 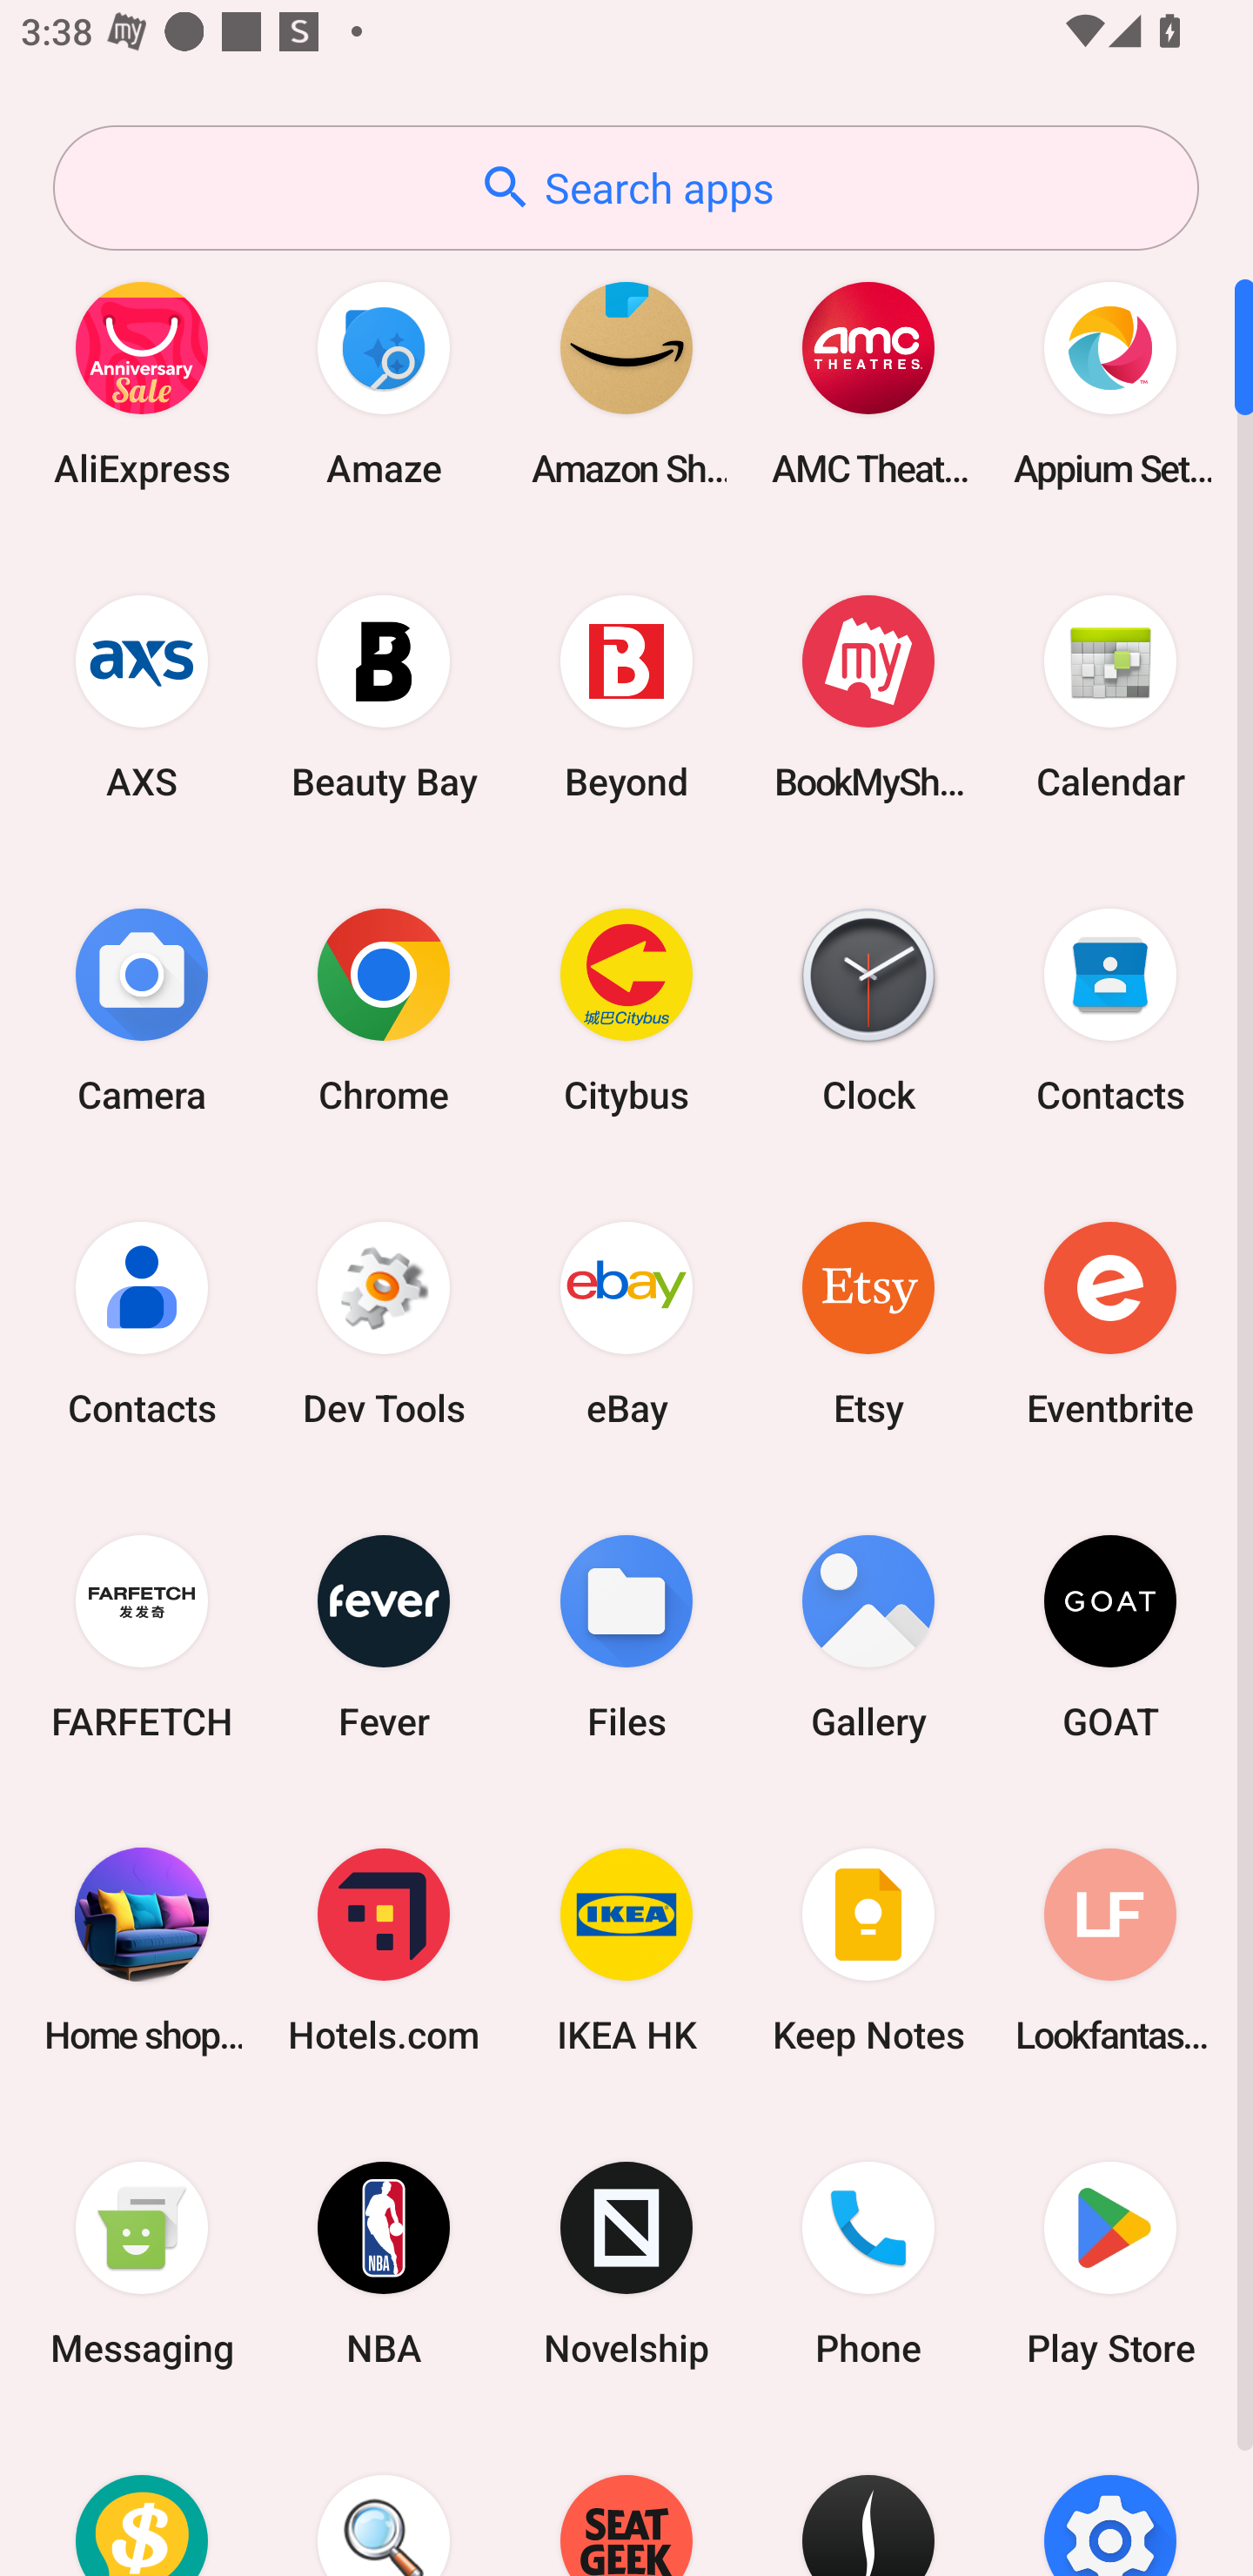 I want to click on Citybus, so click(x=626, y=1010).